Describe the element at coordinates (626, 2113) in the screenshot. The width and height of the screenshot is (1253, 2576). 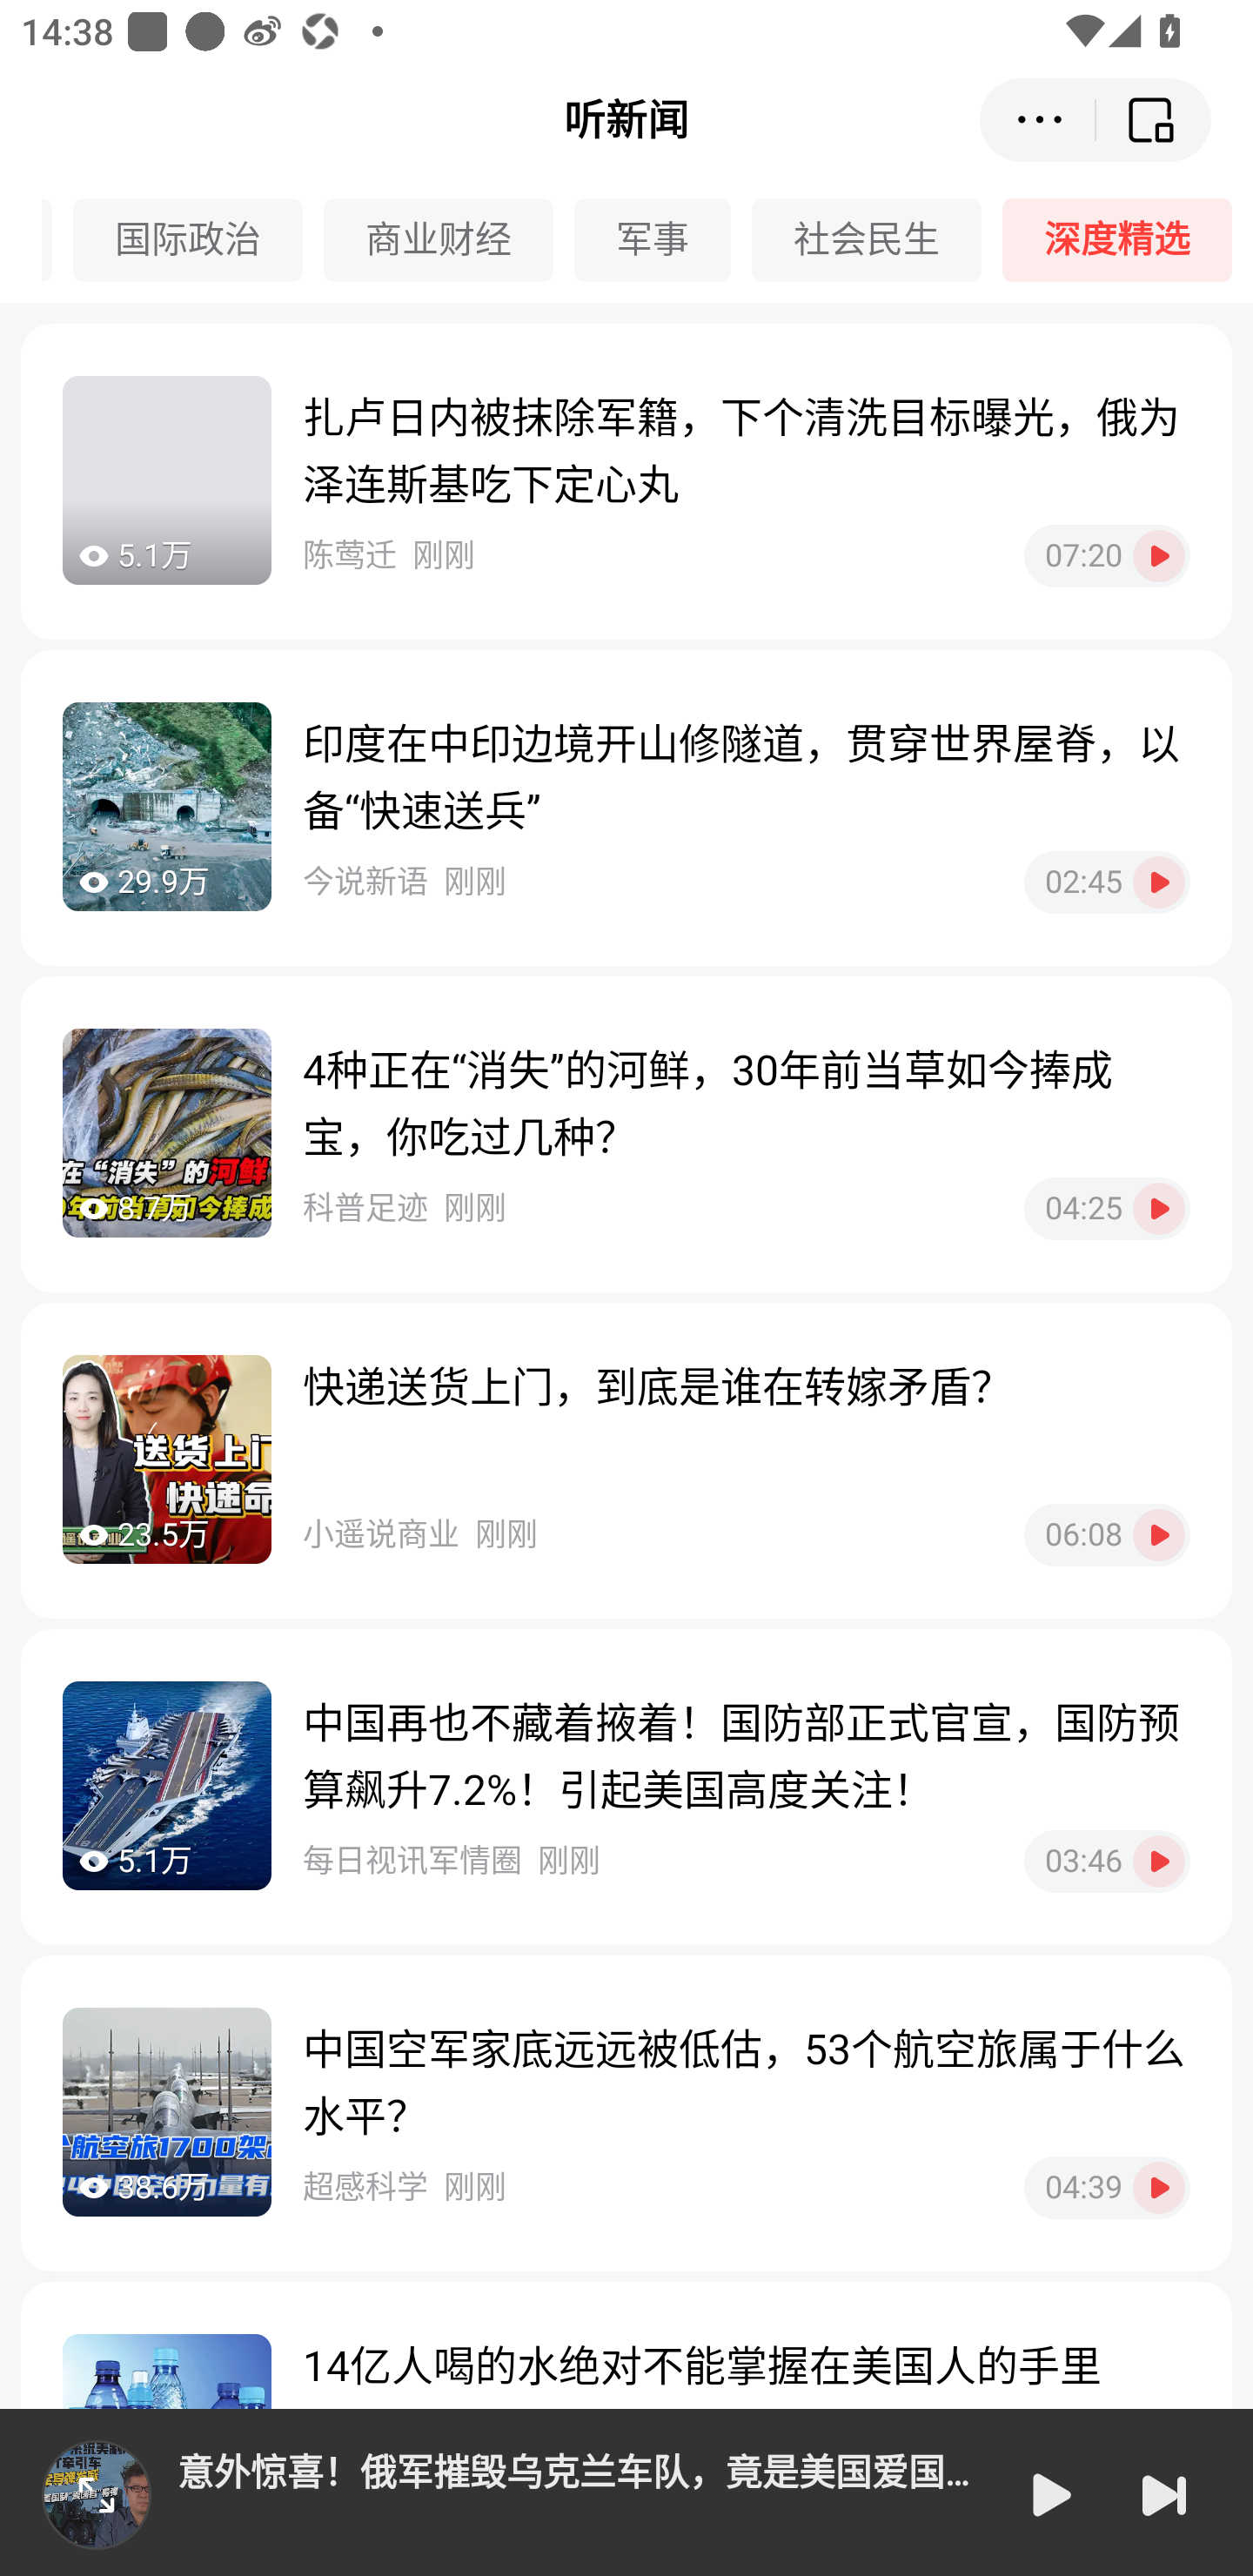
I see `38.6万 中国空军家底远远被低估，53个航空旅属于什么水平？ 超感科学刚刚 04:39` at that location.